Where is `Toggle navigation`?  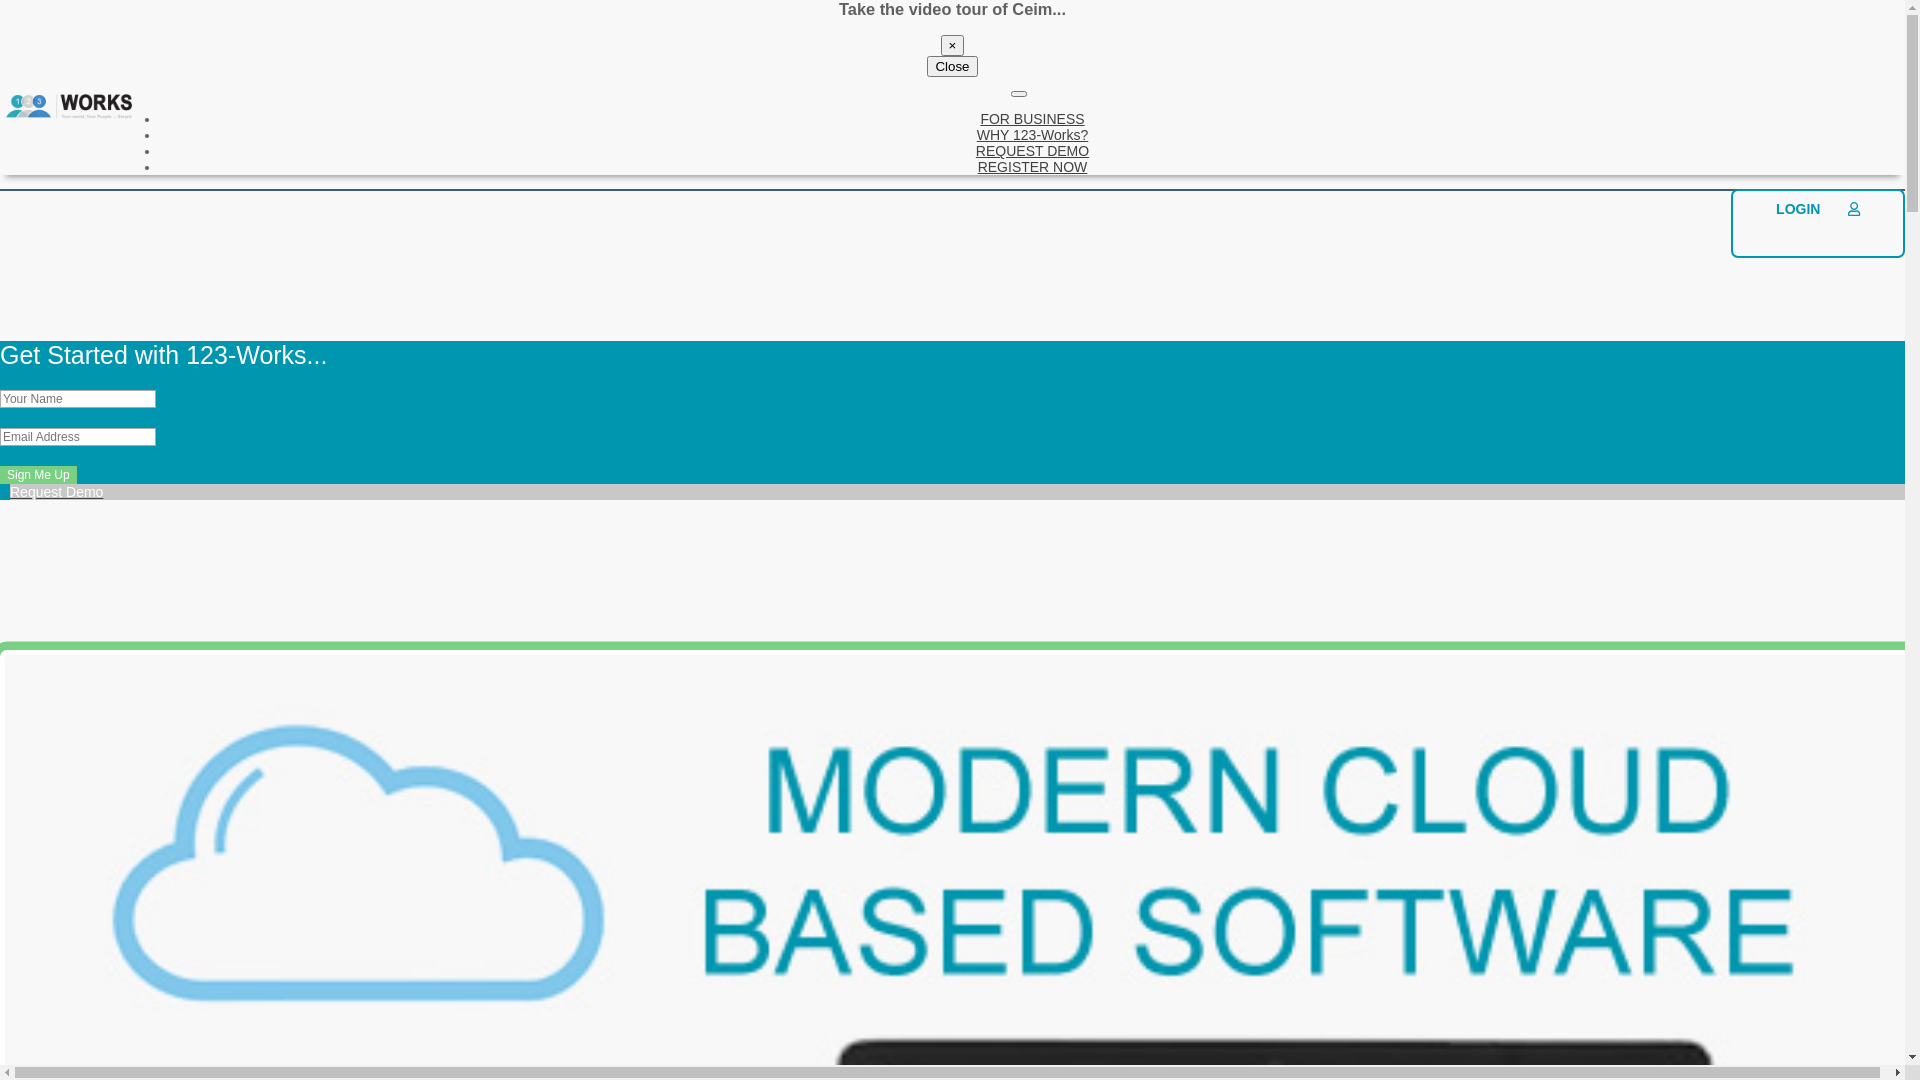
Toggle navigation is located at coordinates (1019, 94).